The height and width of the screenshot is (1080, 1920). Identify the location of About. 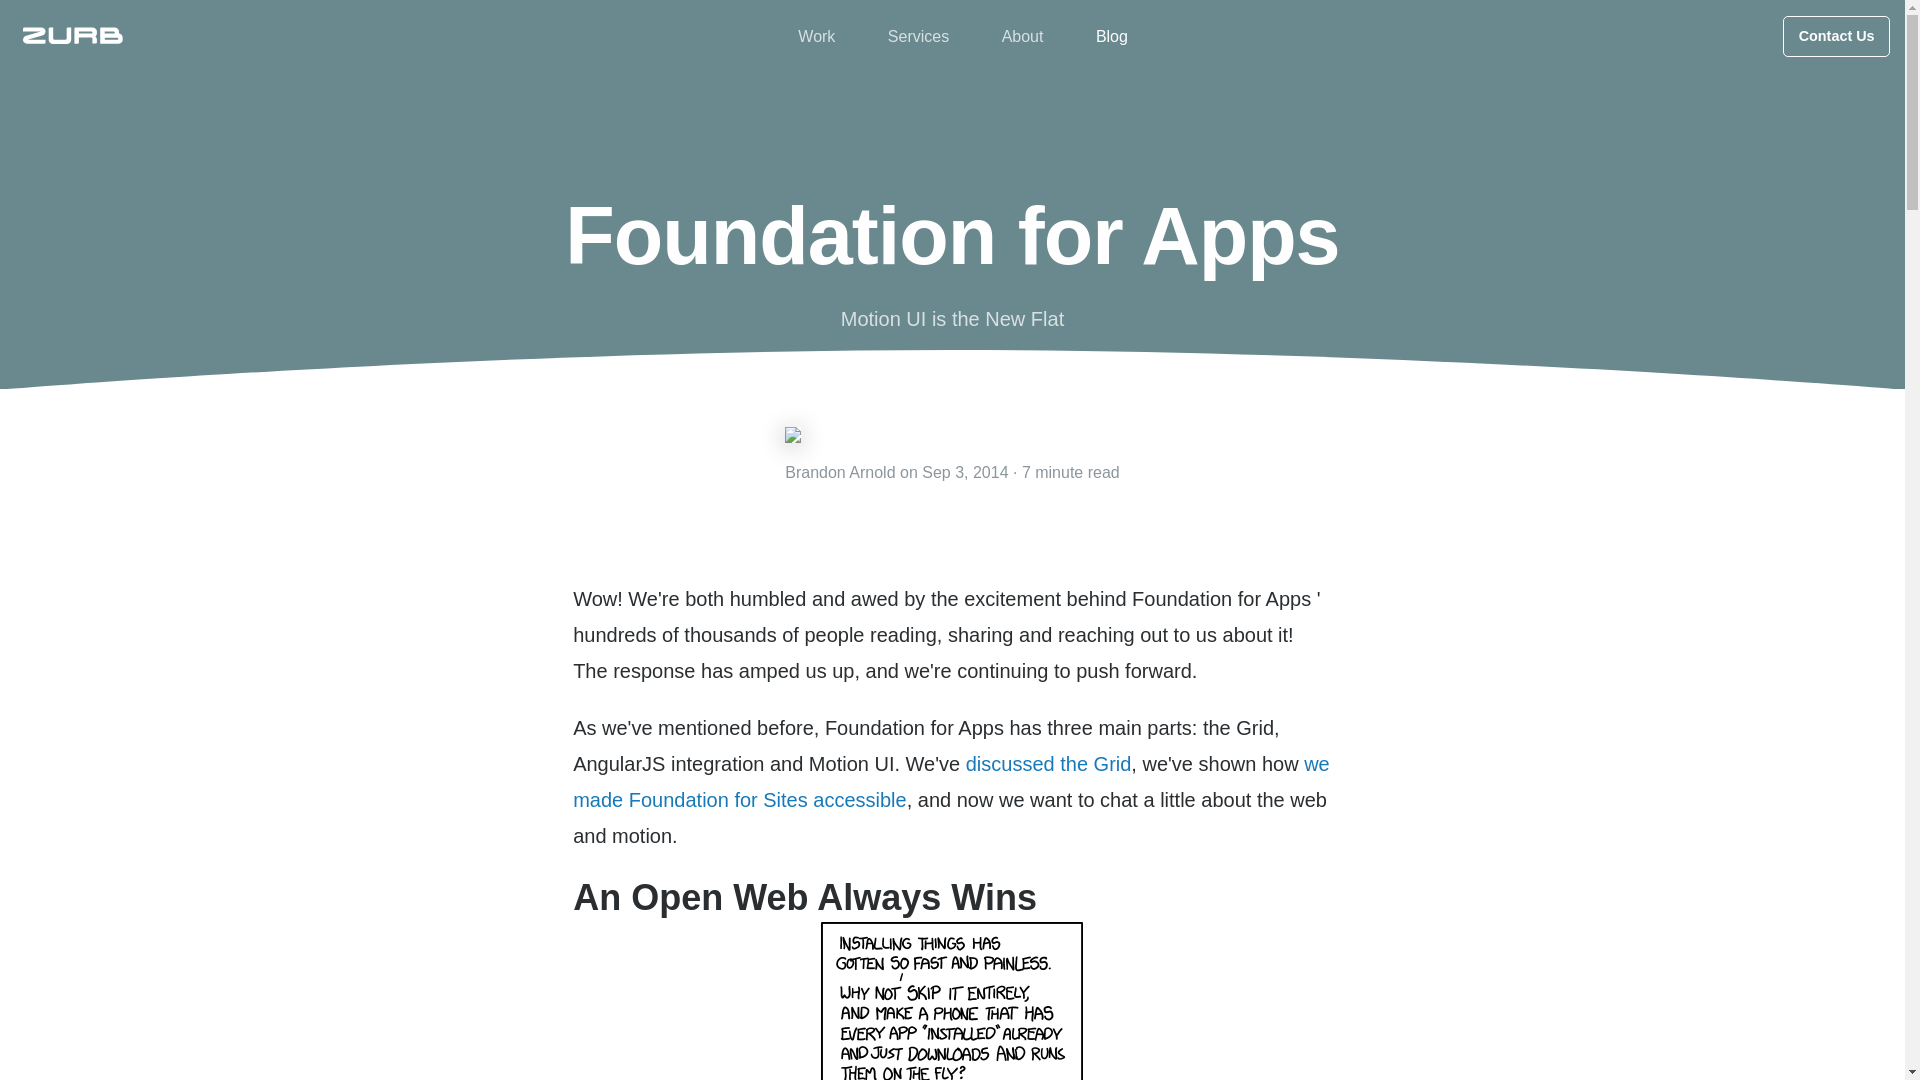
(1023, 36).